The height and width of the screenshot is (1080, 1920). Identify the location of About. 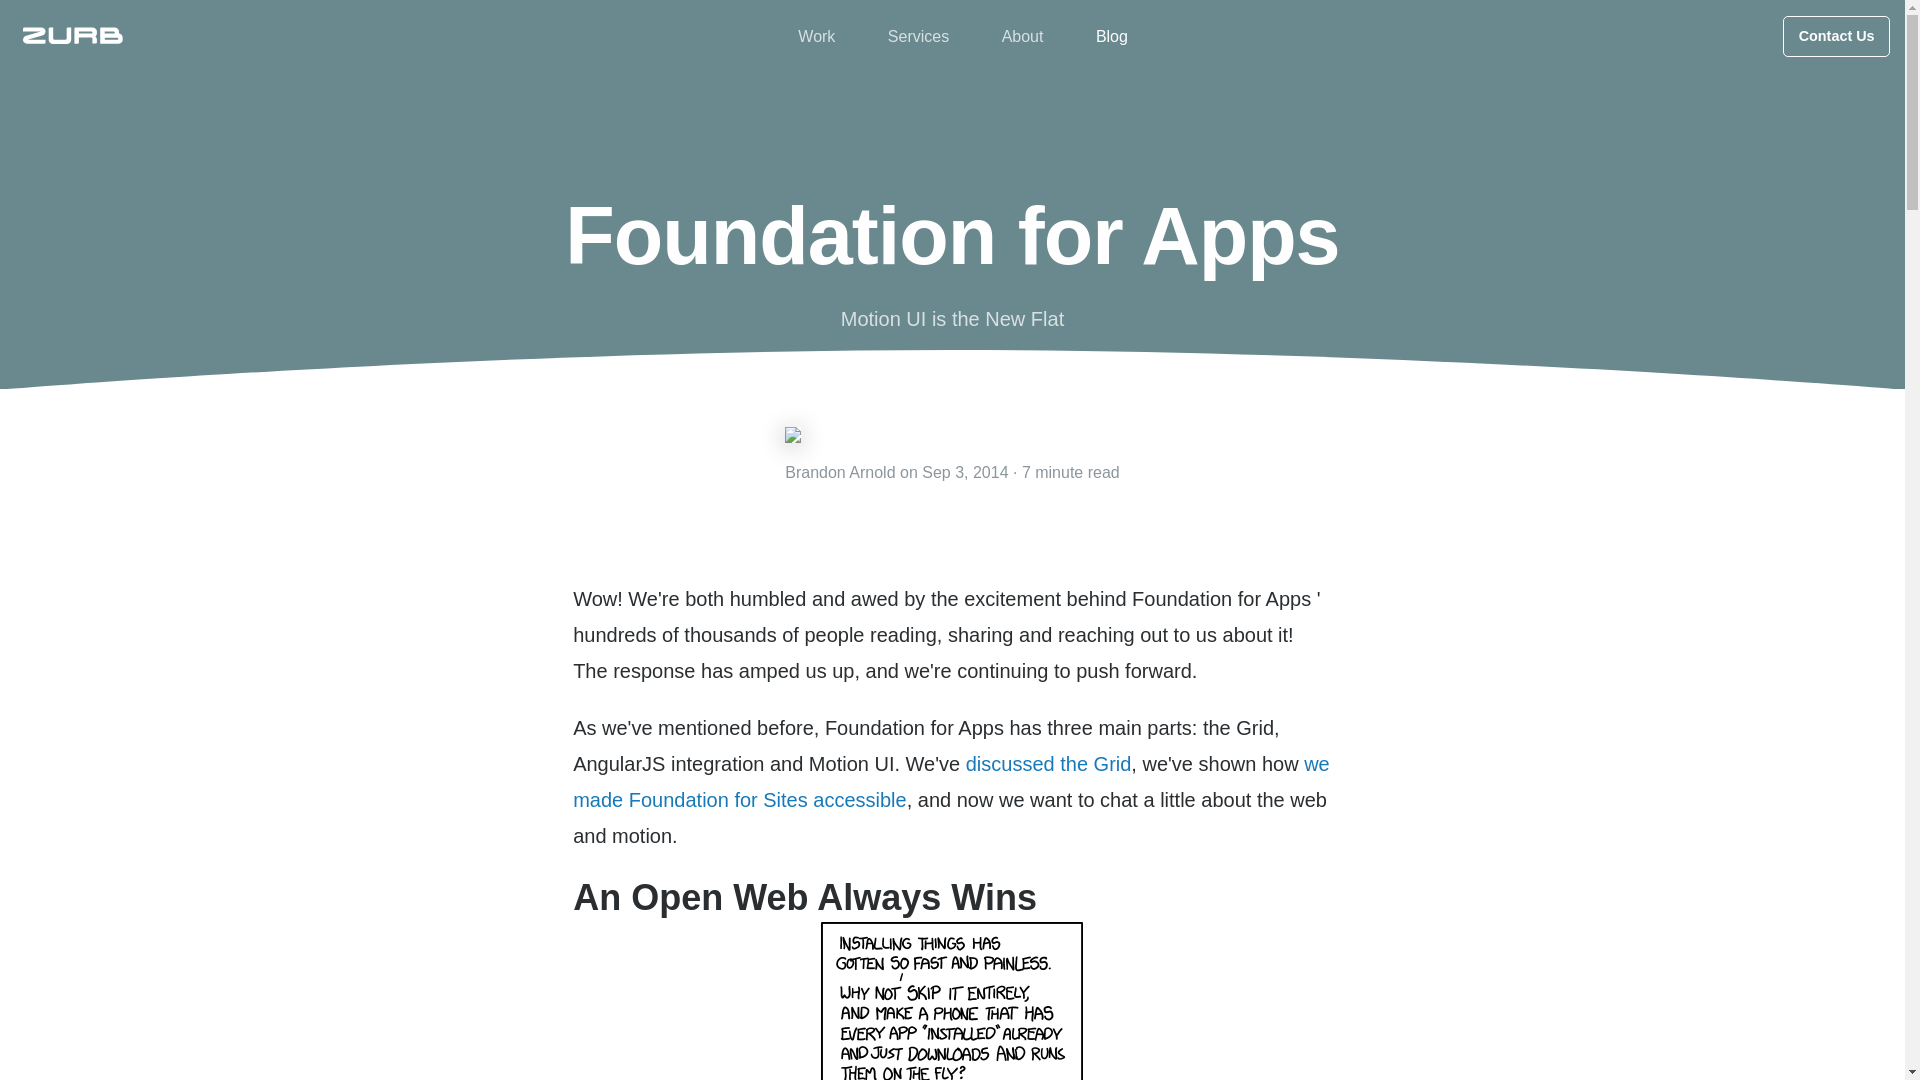
(1023, 36).